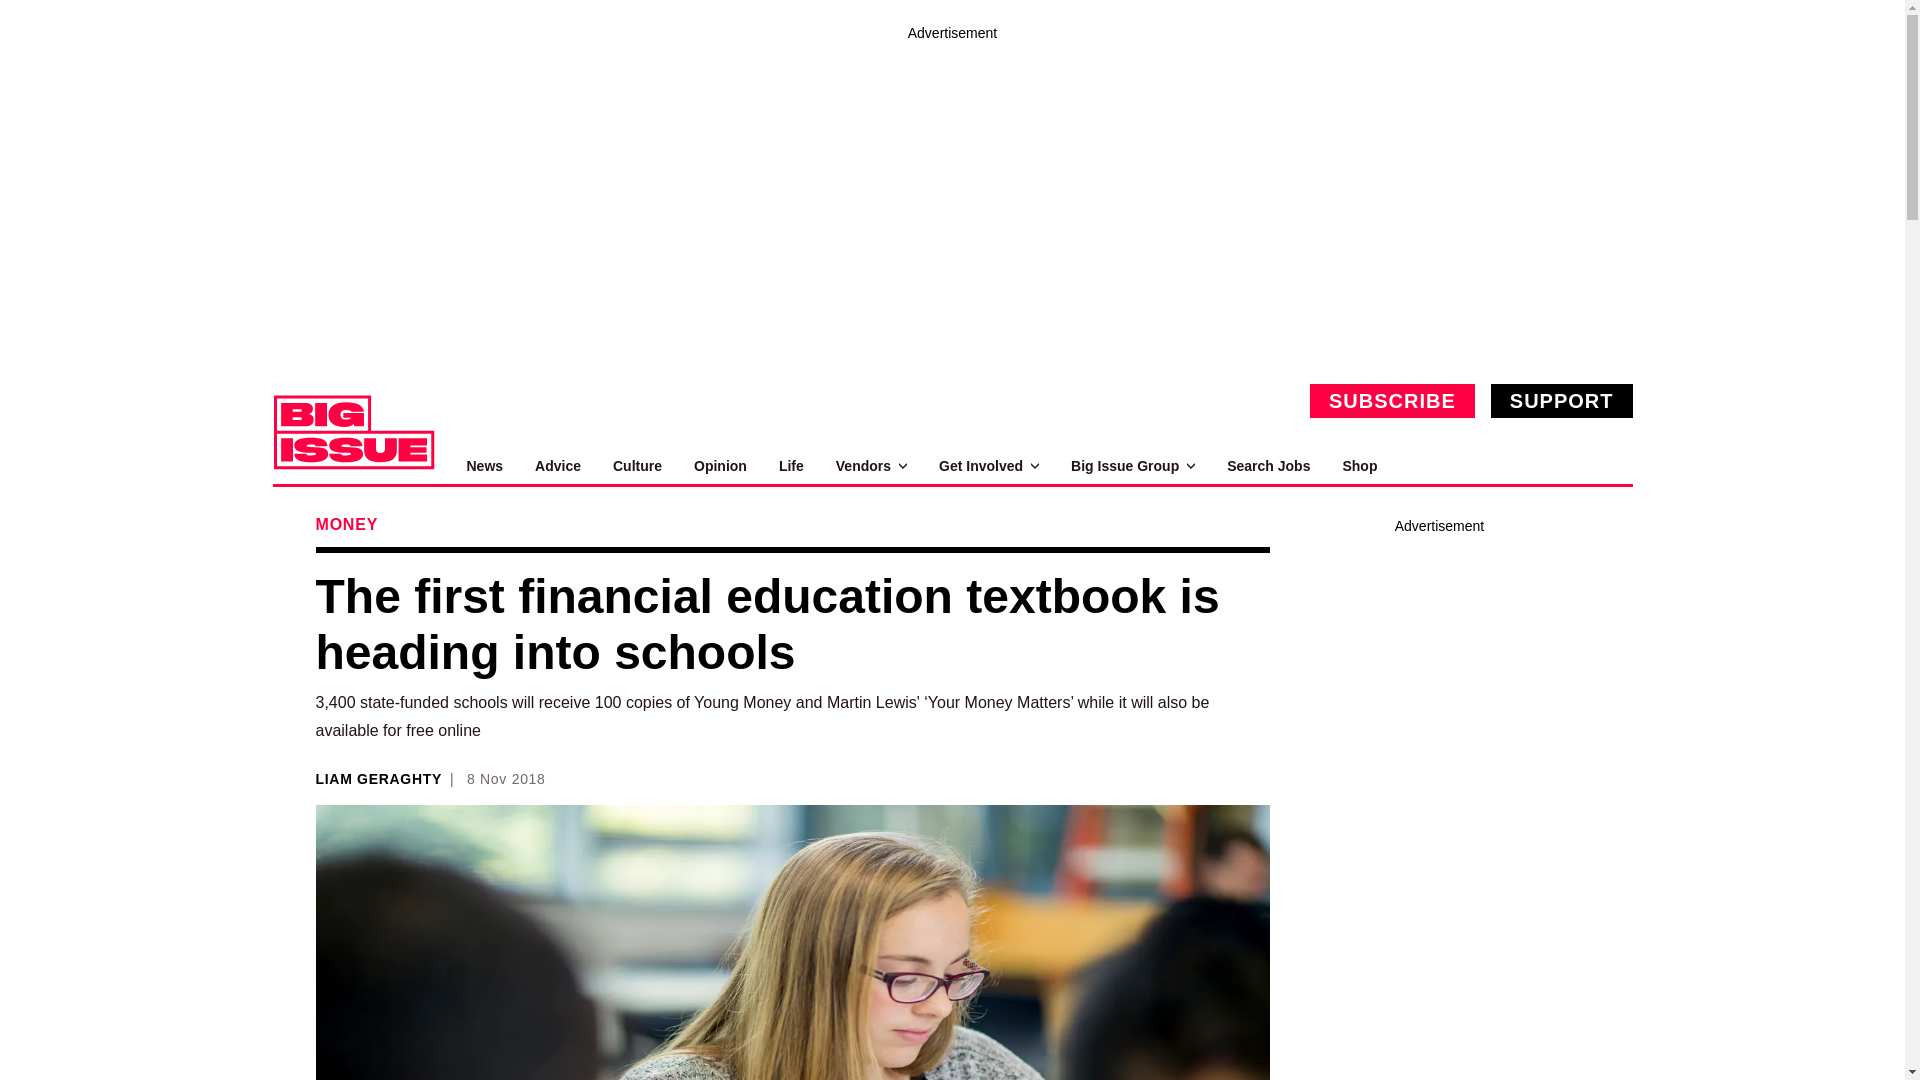 The height and width of the screenshot is (1080, 1920). What do you see at coordinates (1562, 400) in the screenshot?
I see `SUPPORT` at bounding box center [1562, 400].